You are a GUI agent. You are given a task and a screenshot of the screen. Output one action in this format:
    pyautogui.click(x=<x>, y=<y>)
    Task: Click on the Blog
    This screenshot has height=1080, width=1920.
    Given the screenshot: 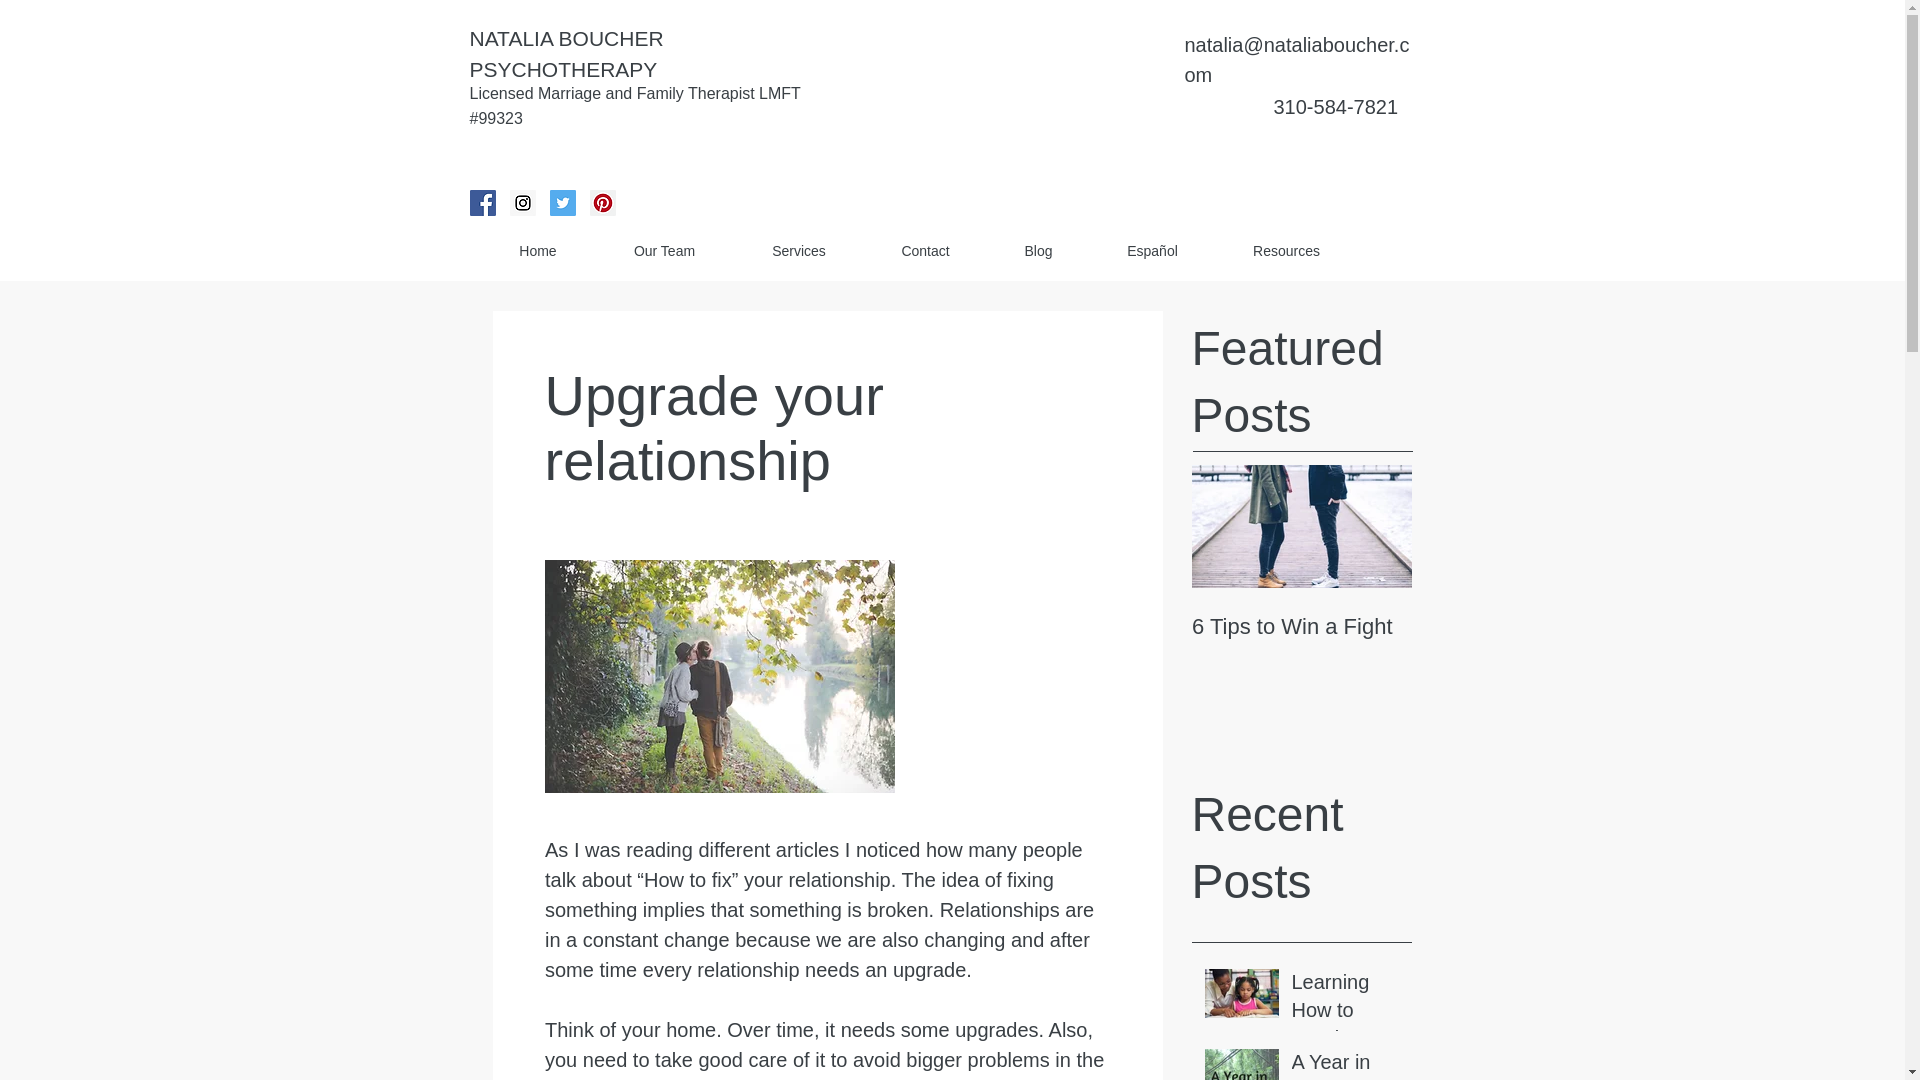 What is the action you would take?
    pyautogui.click(x=1039, y=250)
    